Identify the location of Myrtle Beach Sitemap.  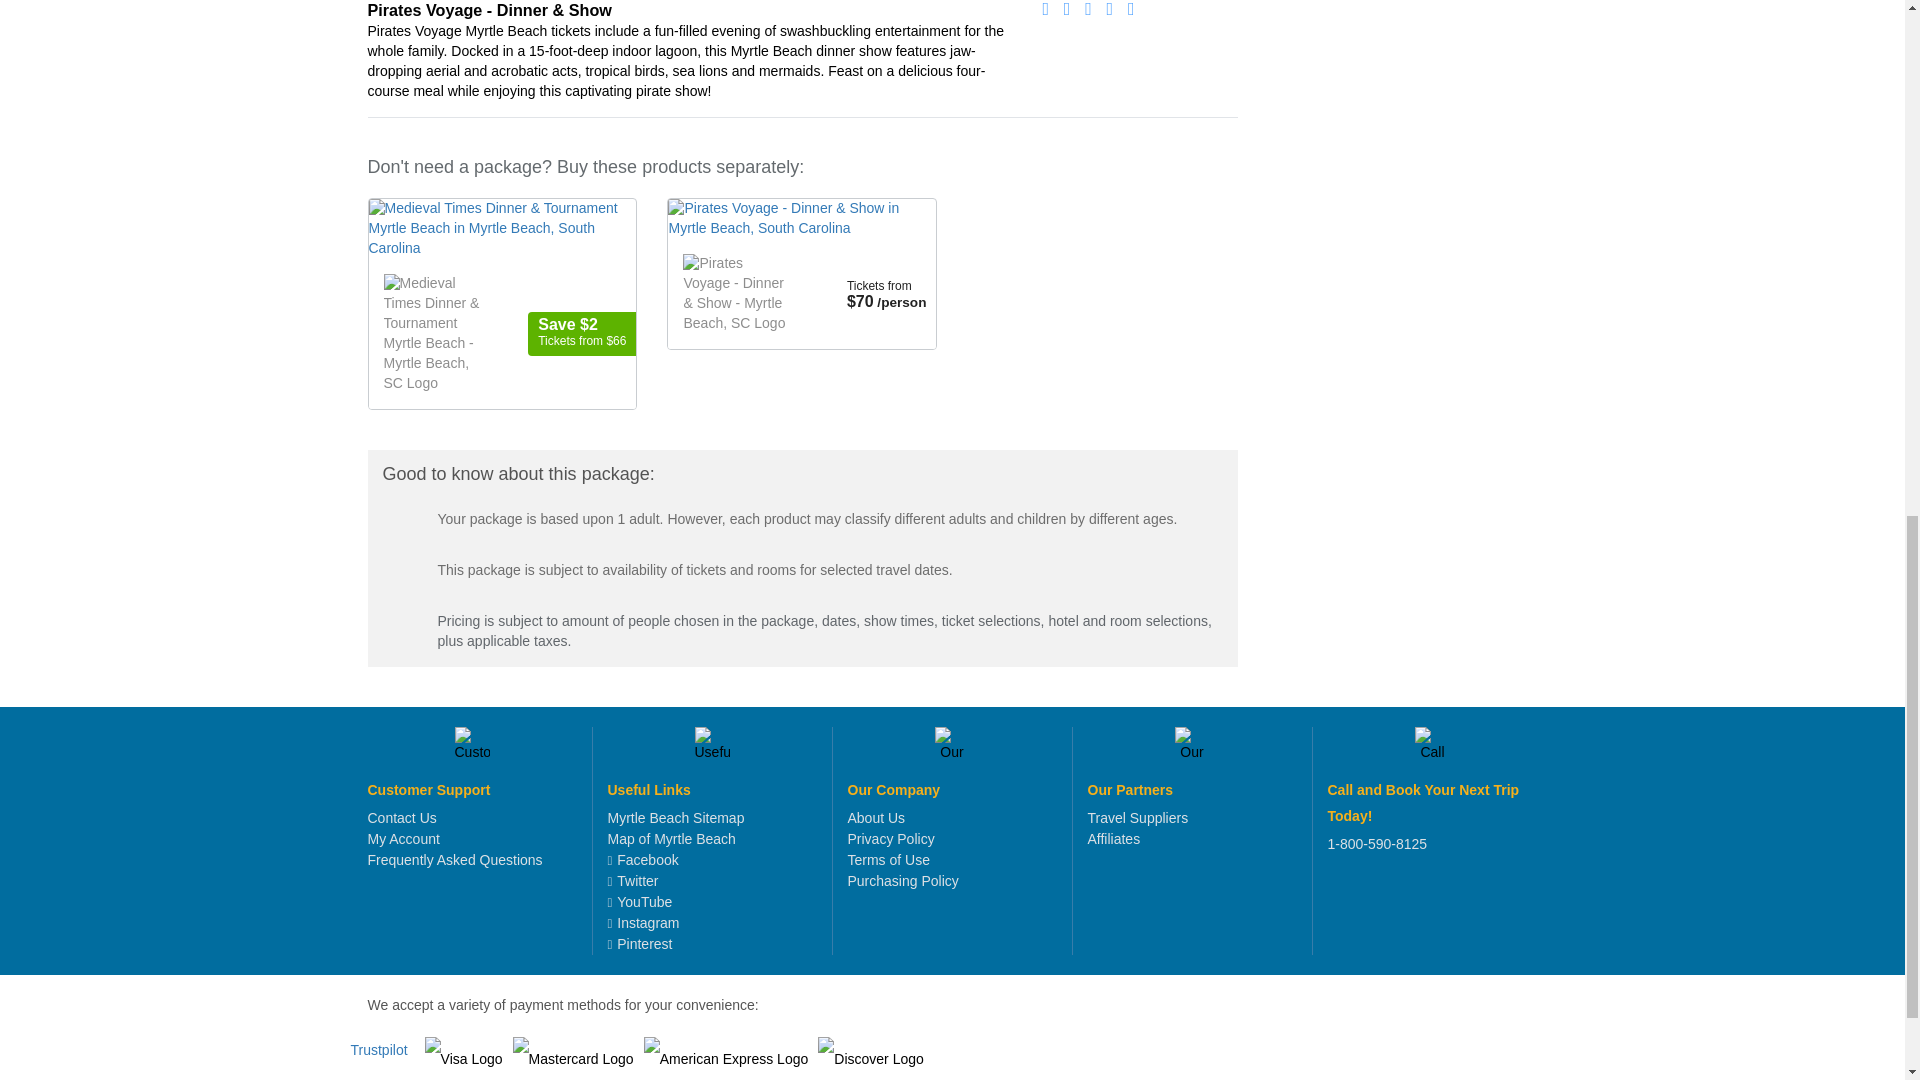
(676, 818).